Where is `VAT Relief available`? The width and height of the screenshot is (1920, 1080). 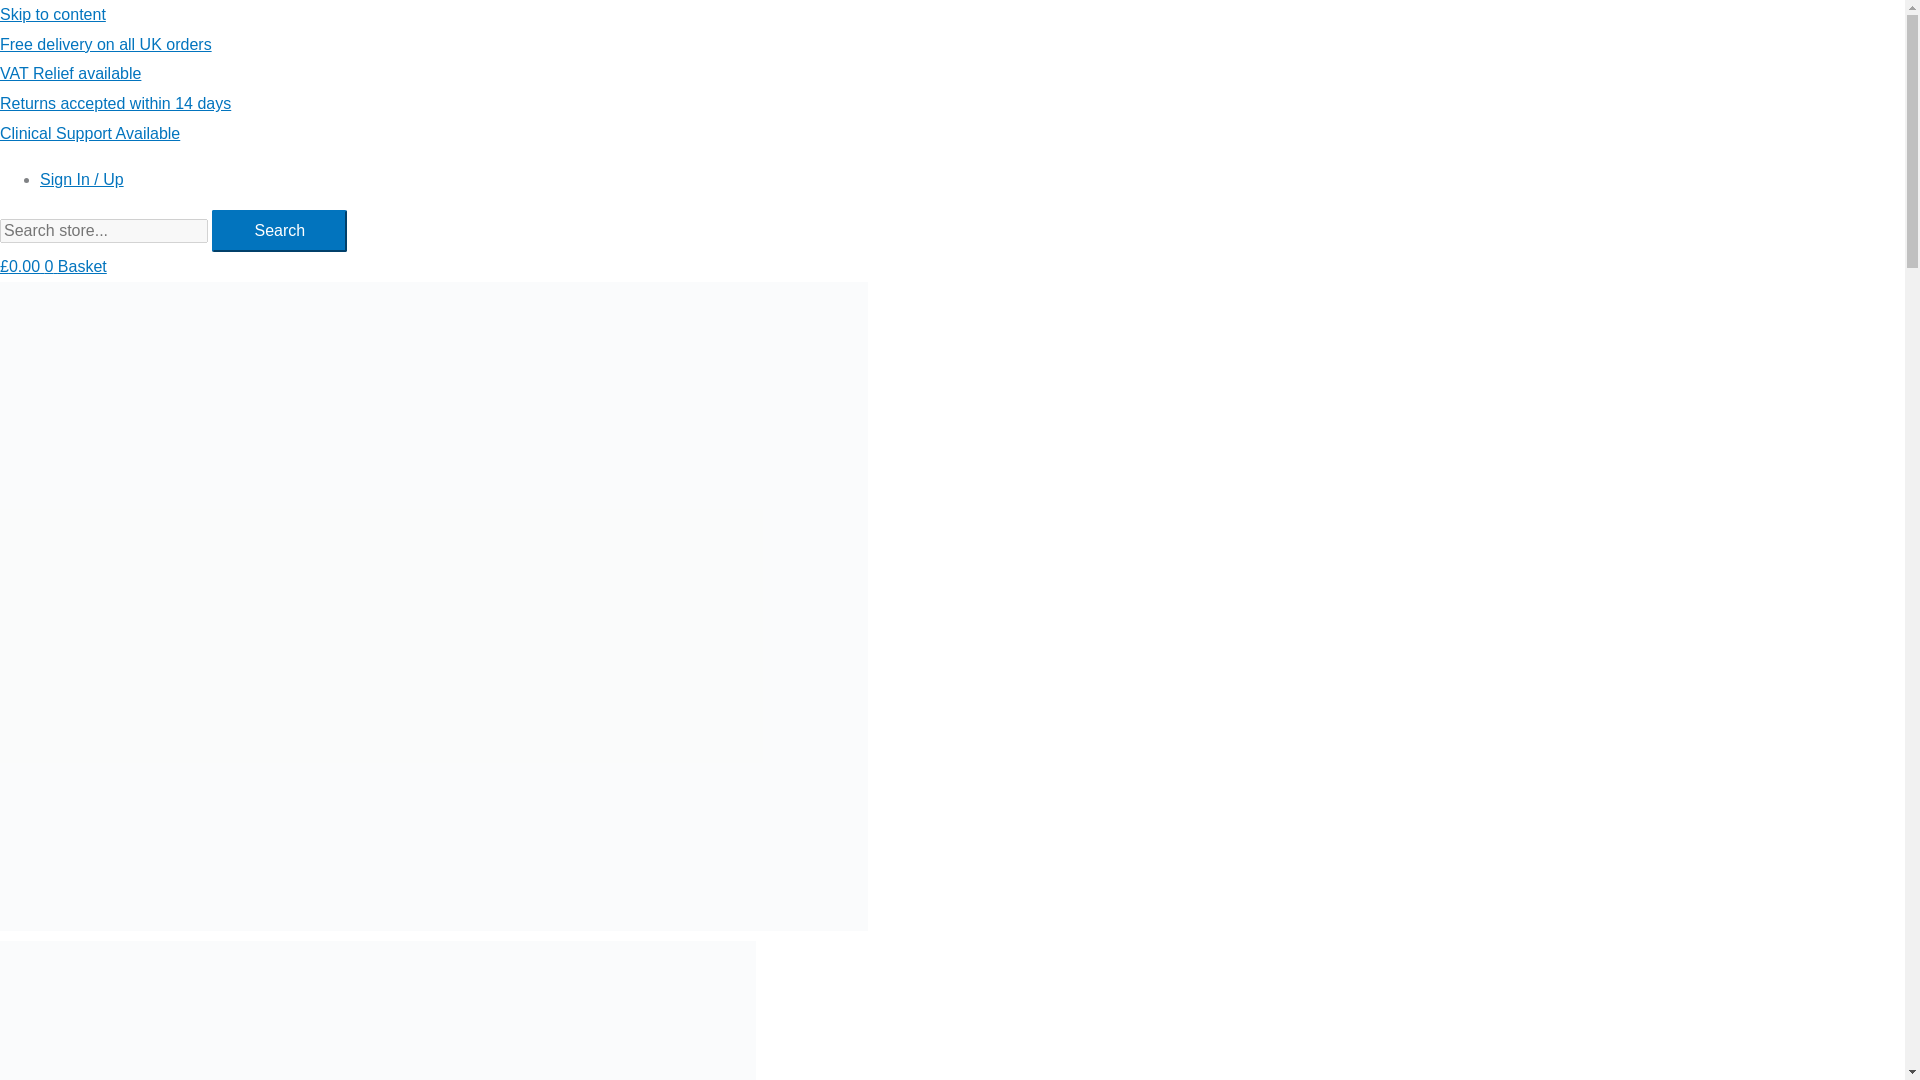
VAT Relief available is located at coordinates (70, 73).